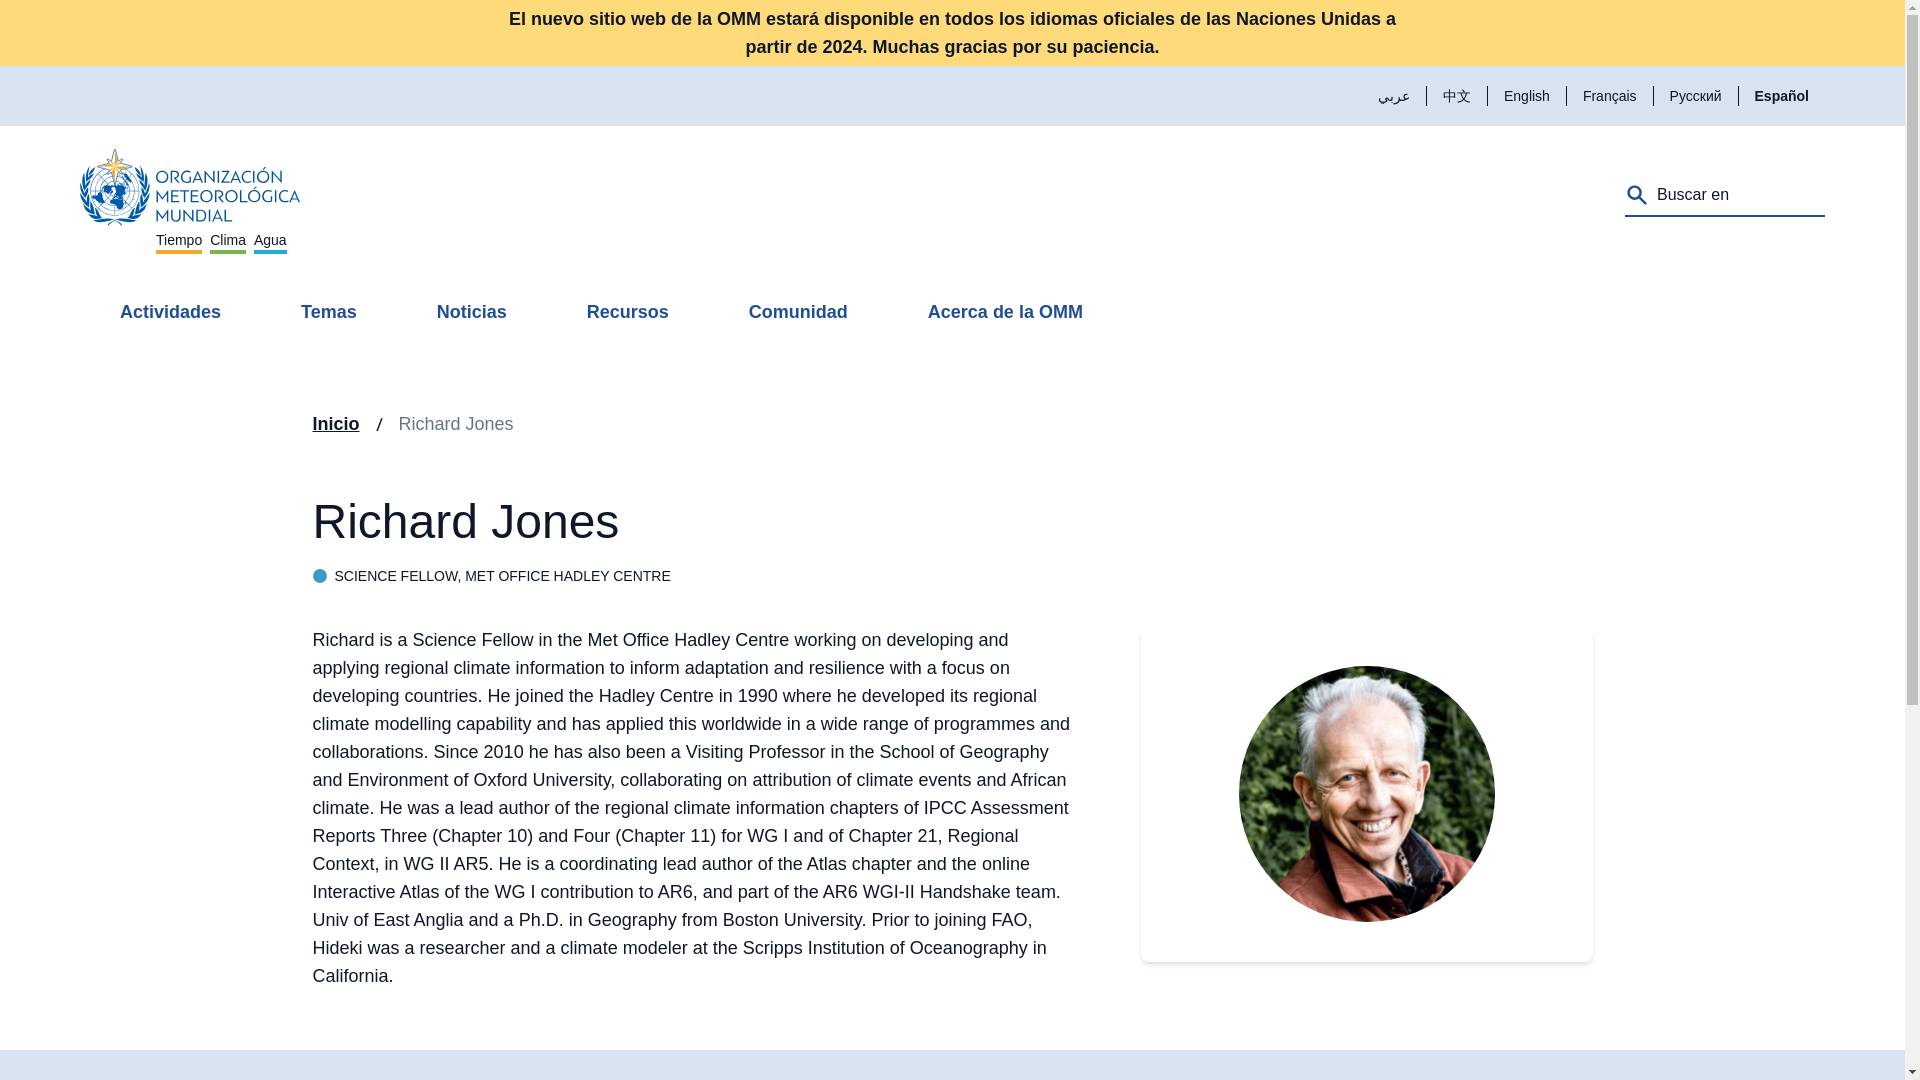 The width and height of the screenshot is (1920, 1080). What do you see at coordinates (170, 312) in the screenshot?
I see `Actividades` at bounding box center [170, 312].